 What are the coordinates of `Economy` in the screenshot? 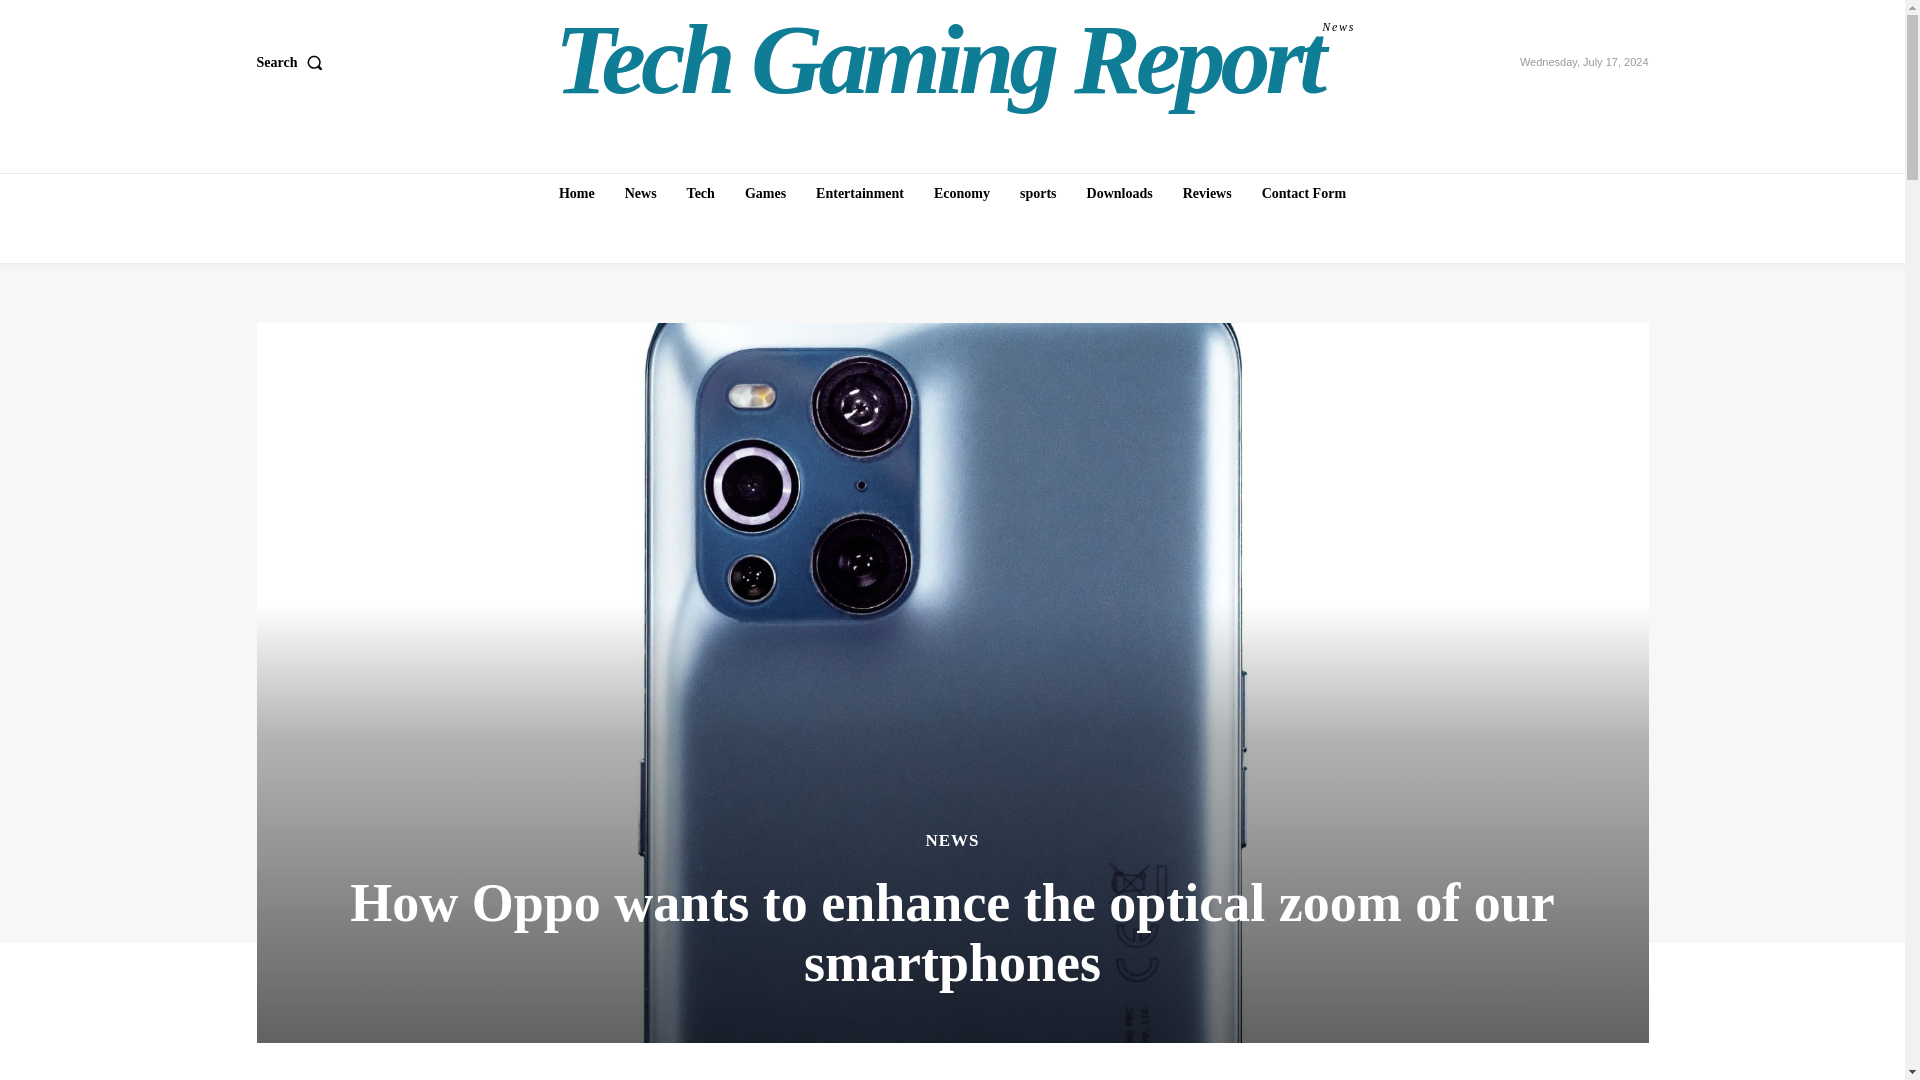 It's located at (860, 193).